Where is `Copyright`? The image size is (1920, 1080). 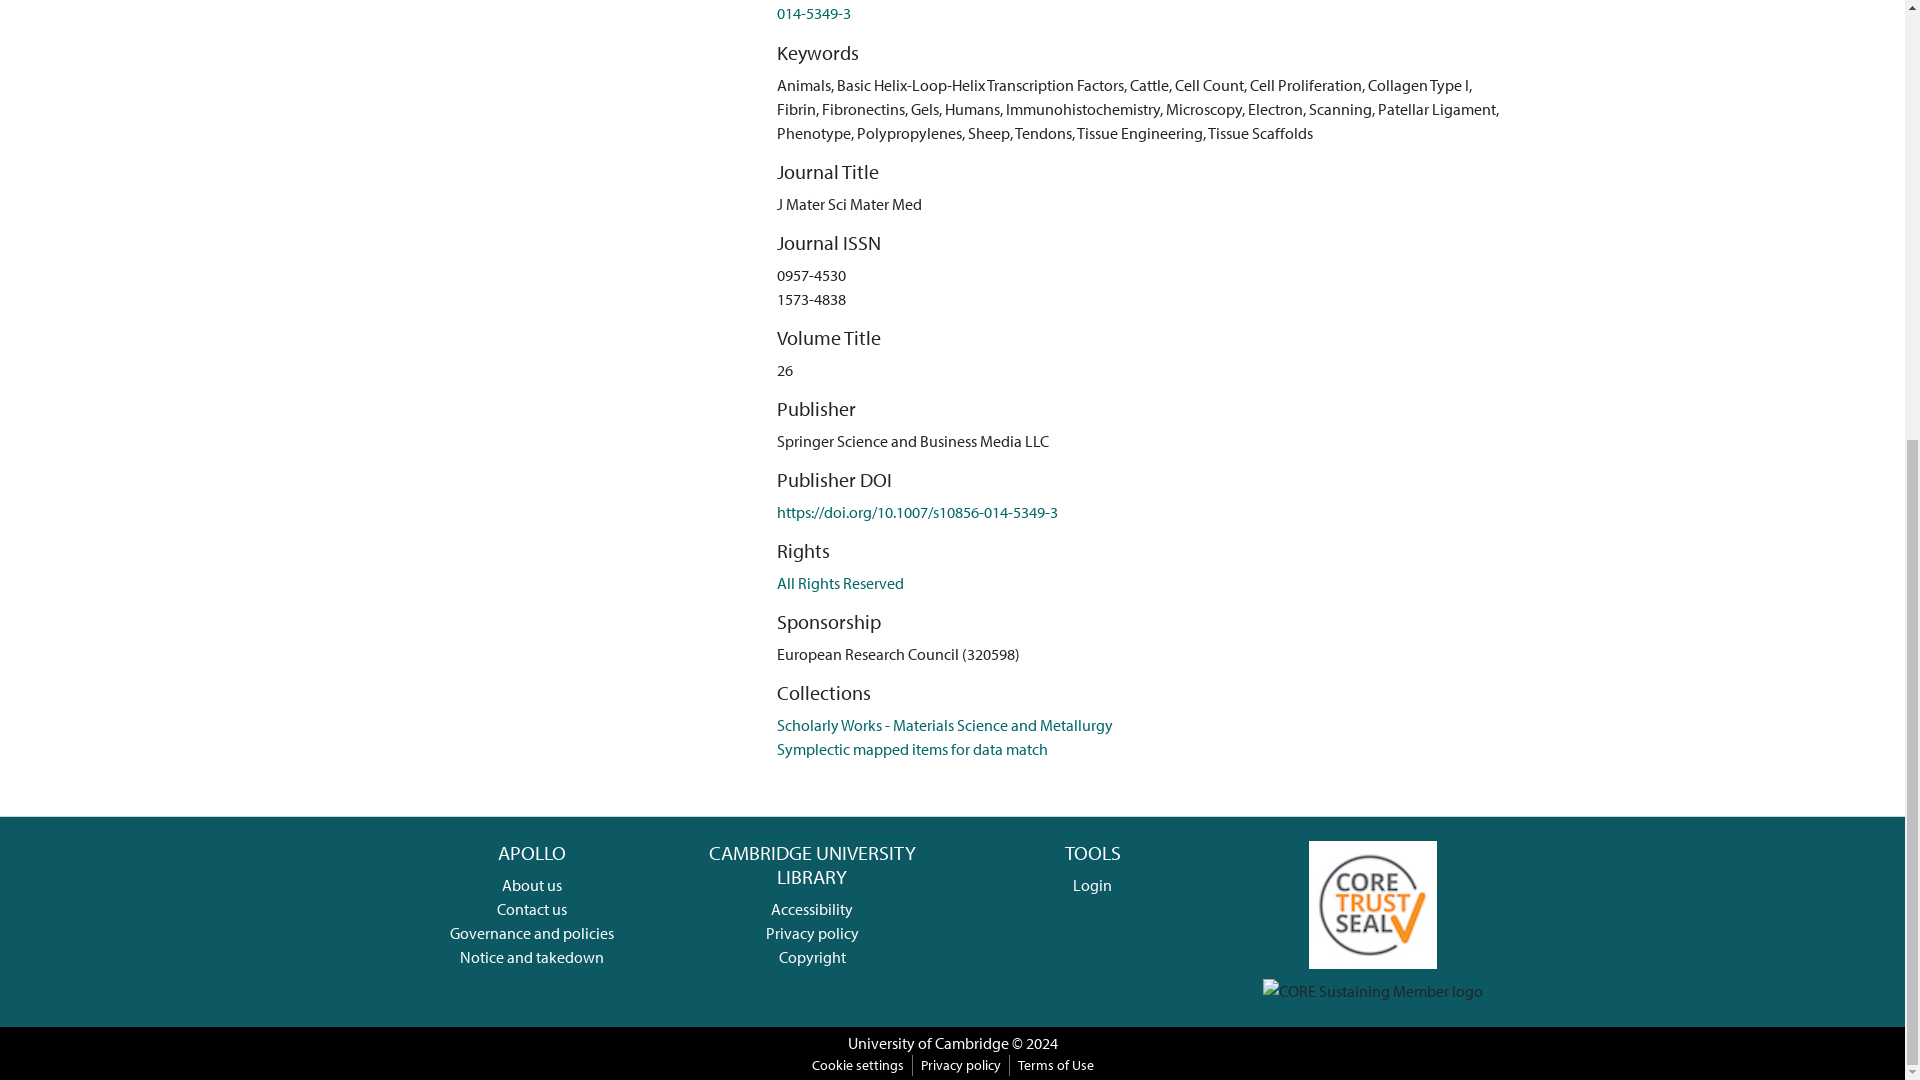 Copyright is located at coordinates (812, 956).